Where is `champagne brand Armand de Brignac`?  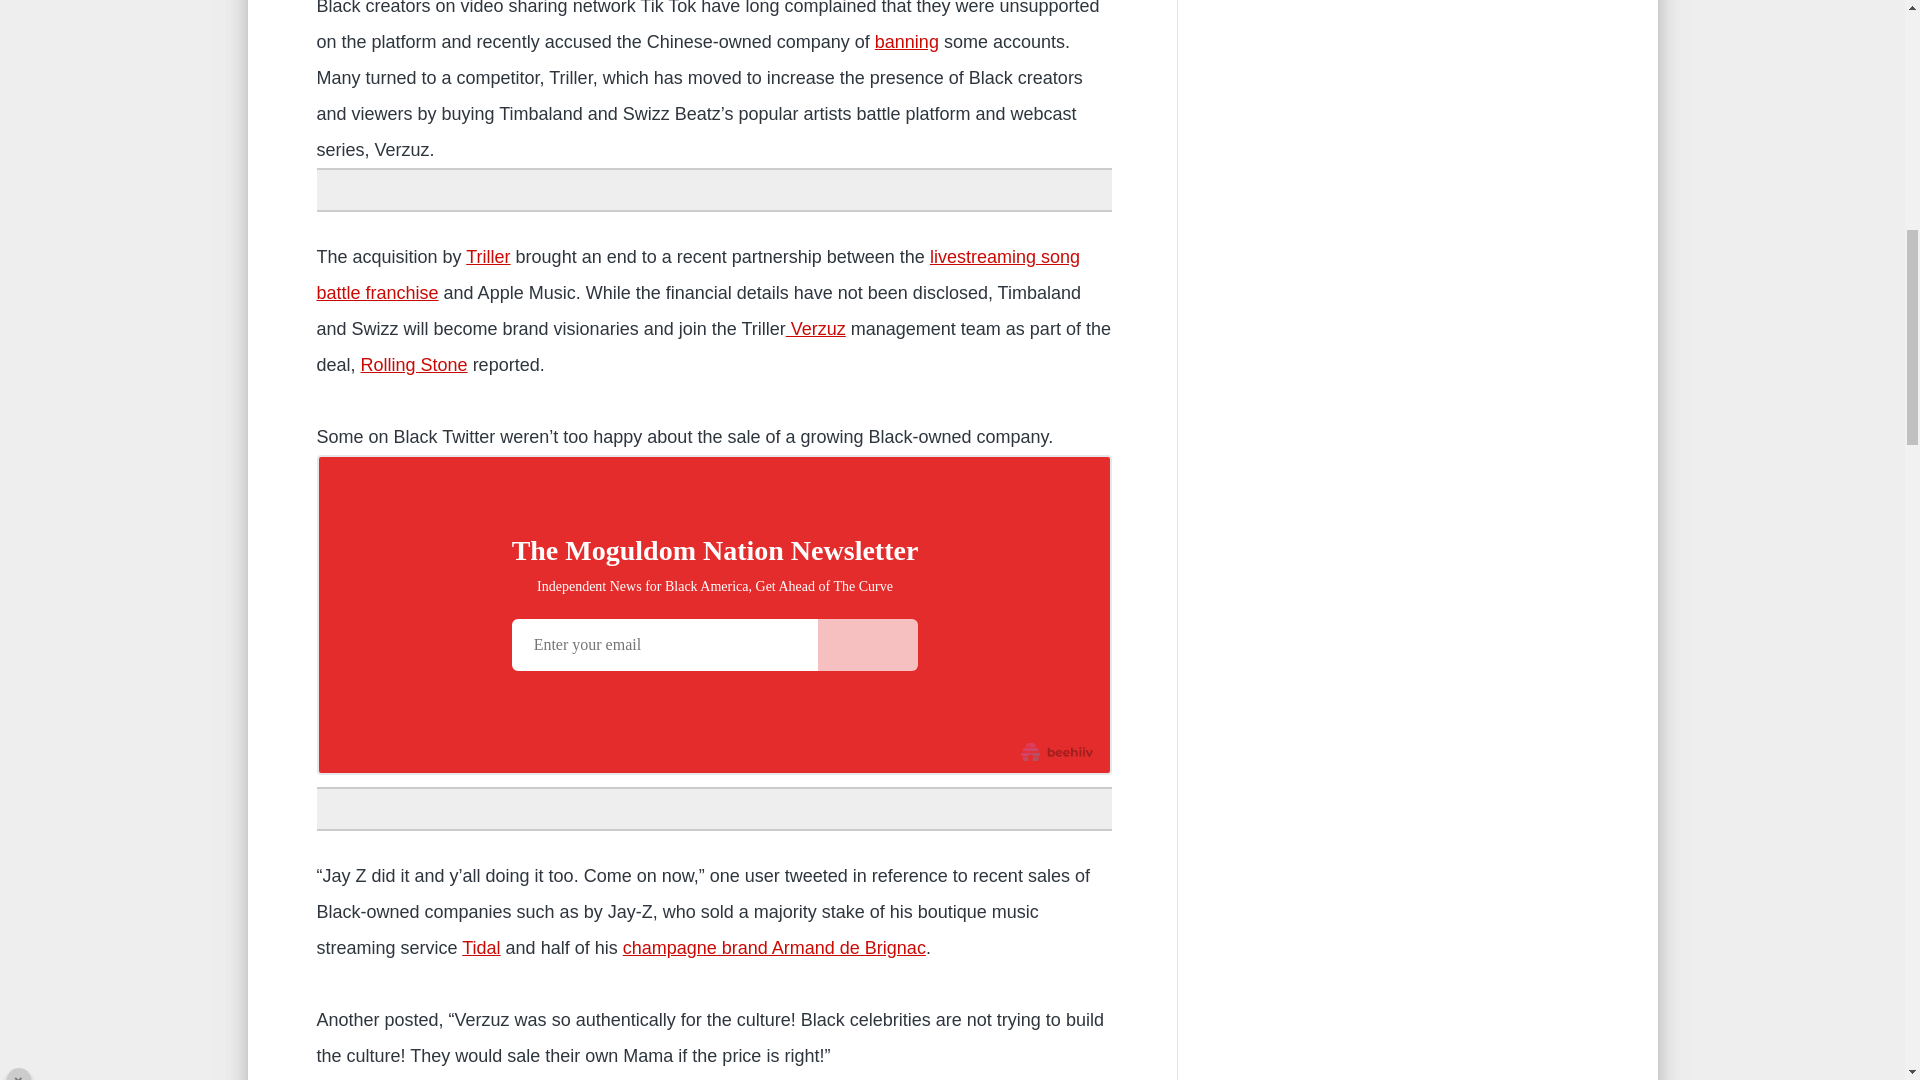 champagne brand Armand de Brignac is located at coordinates (774, 948).